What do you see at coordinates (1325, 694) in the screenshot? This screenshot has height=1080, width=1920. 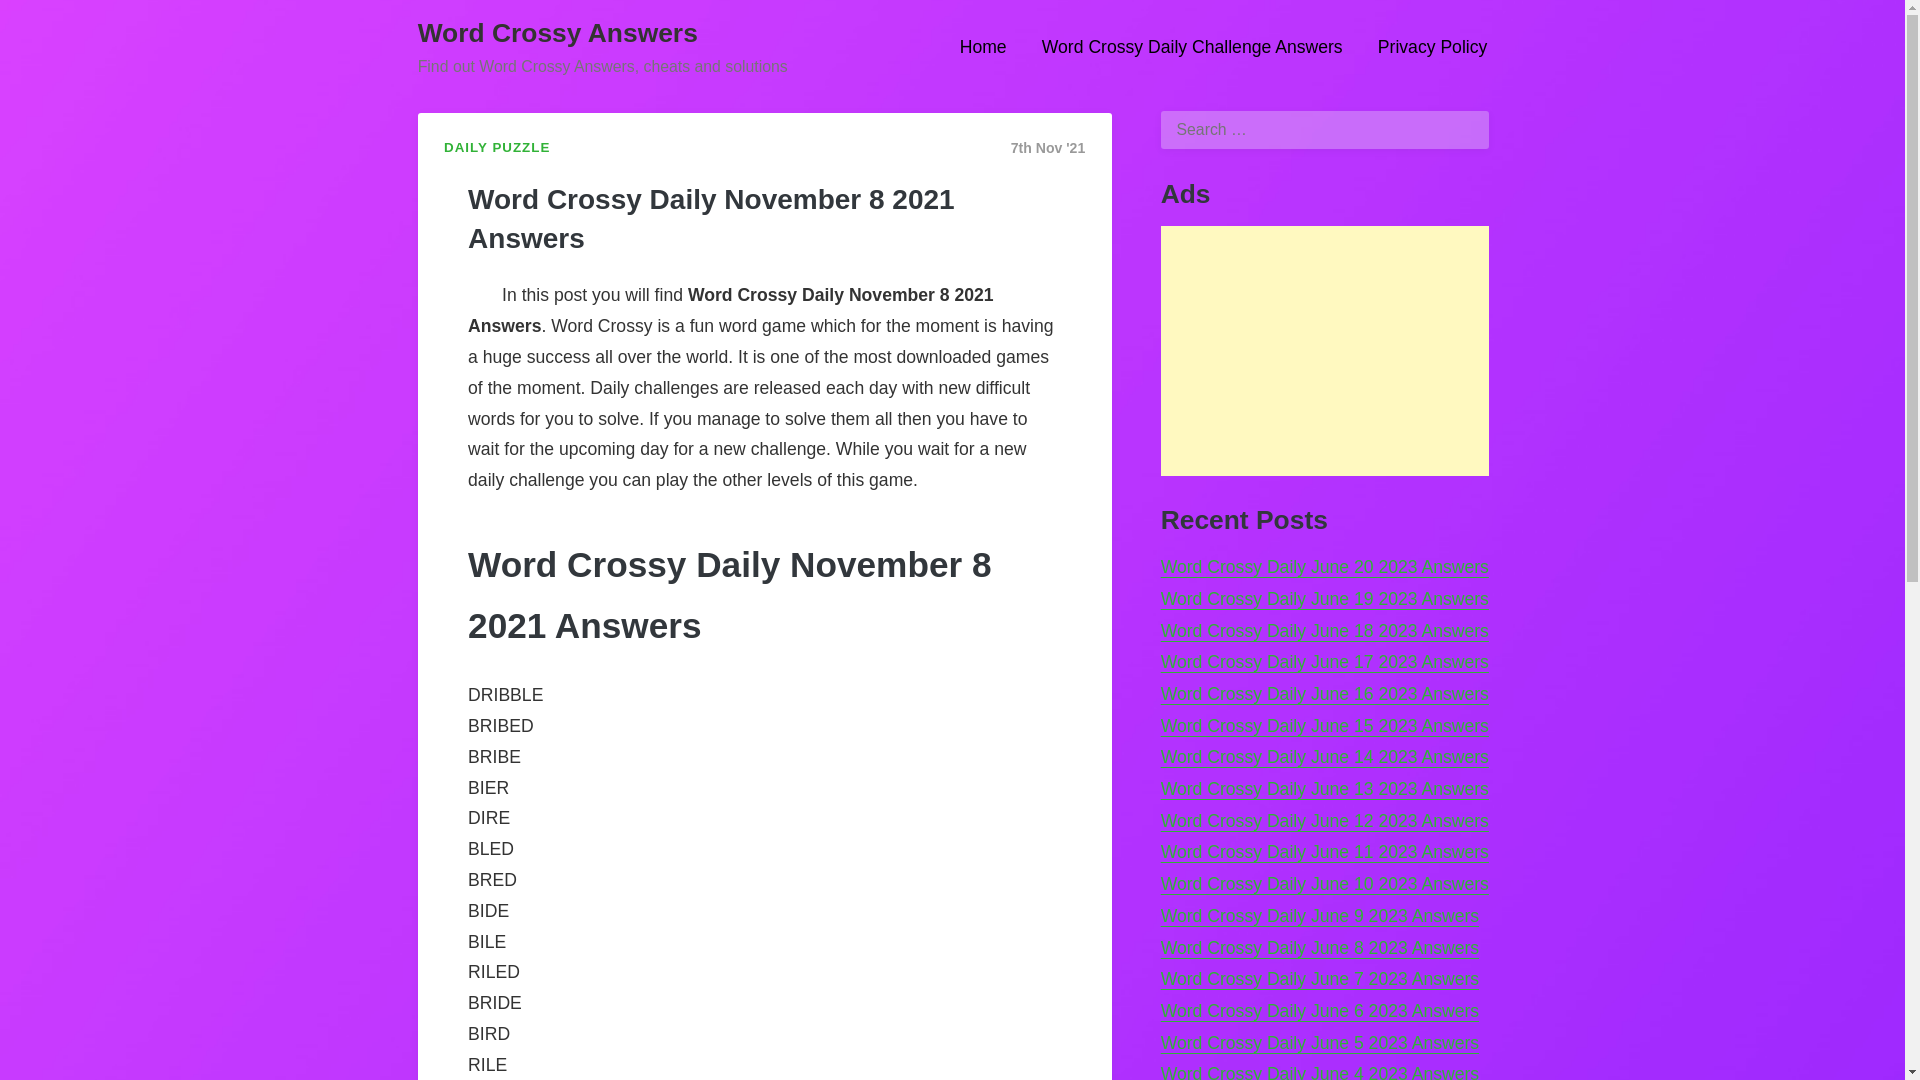 I see `Word Crossy Daily June 16 2023 Answers` at bounding box center [1325, 694].